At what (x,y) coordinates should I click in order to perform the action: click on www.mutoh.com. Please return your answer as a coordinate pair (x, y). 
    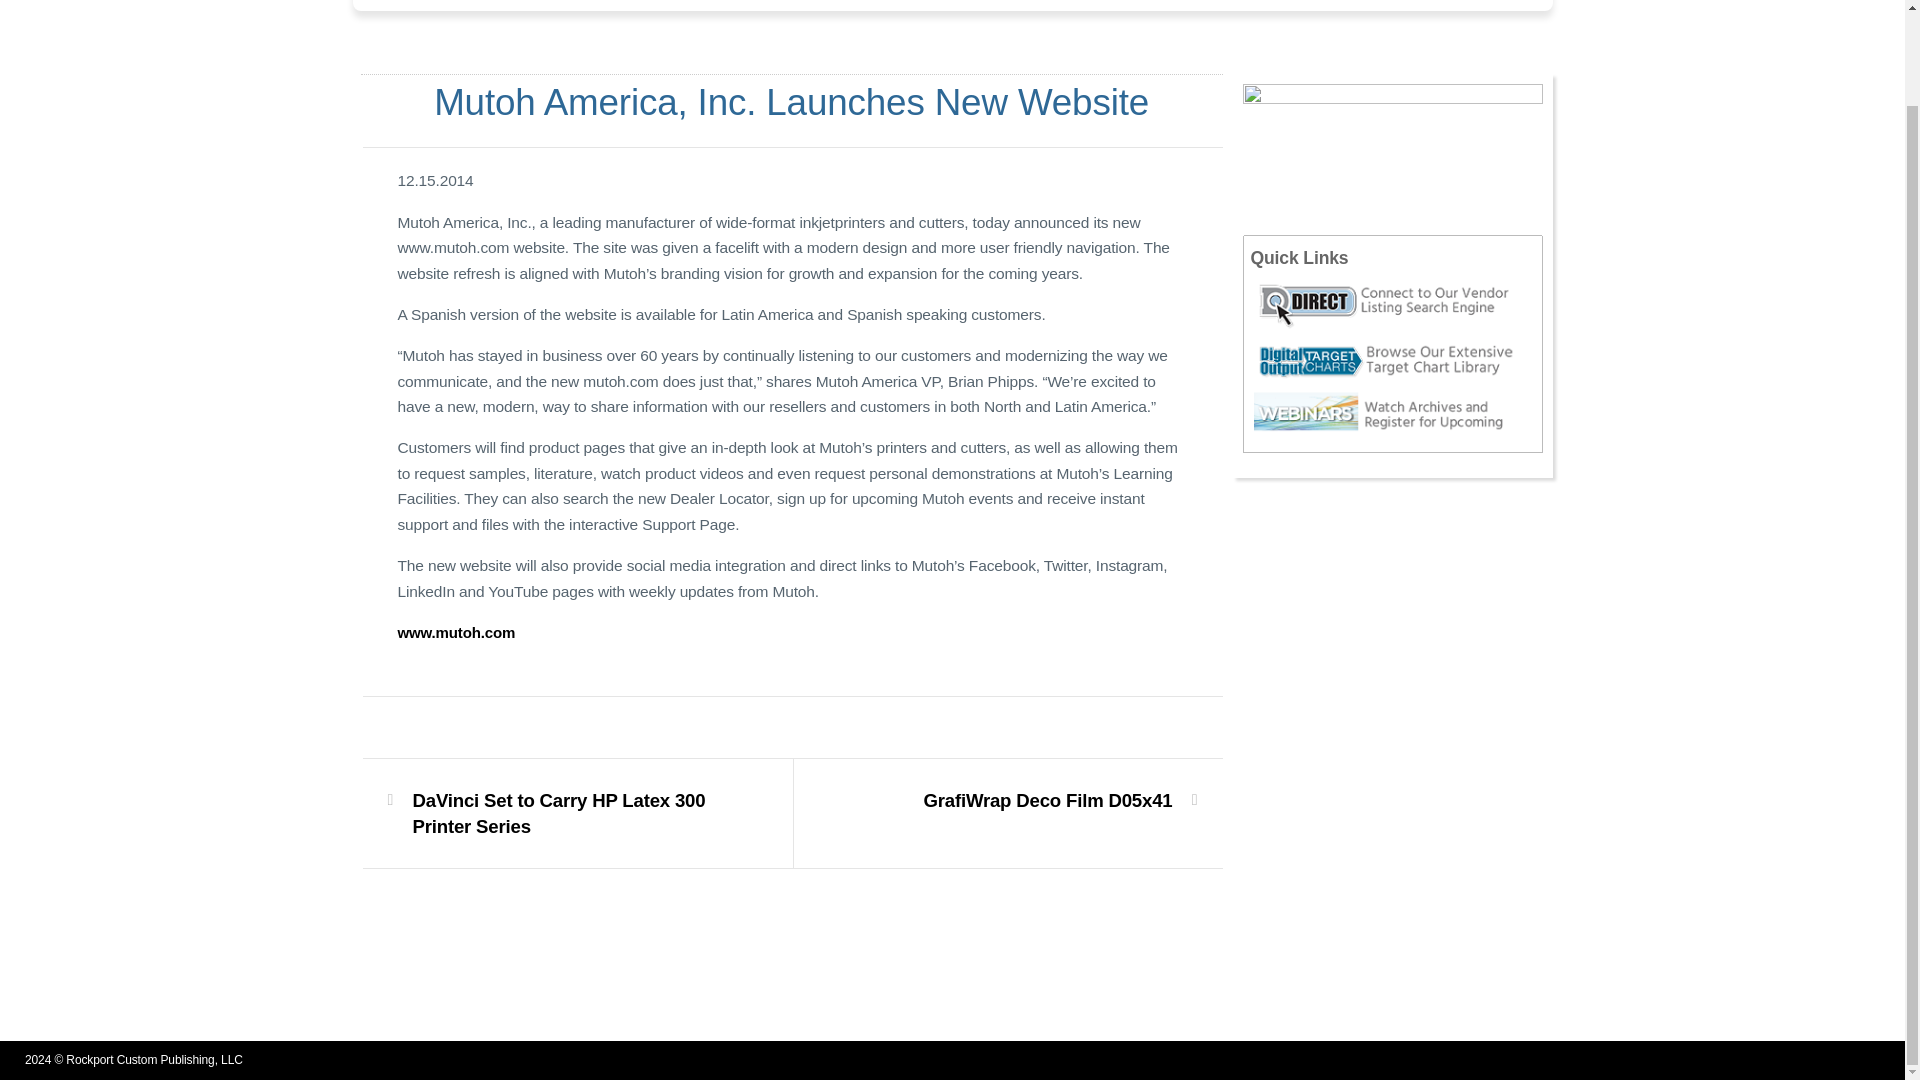
    Looking at the image, I should click on (456, 632).